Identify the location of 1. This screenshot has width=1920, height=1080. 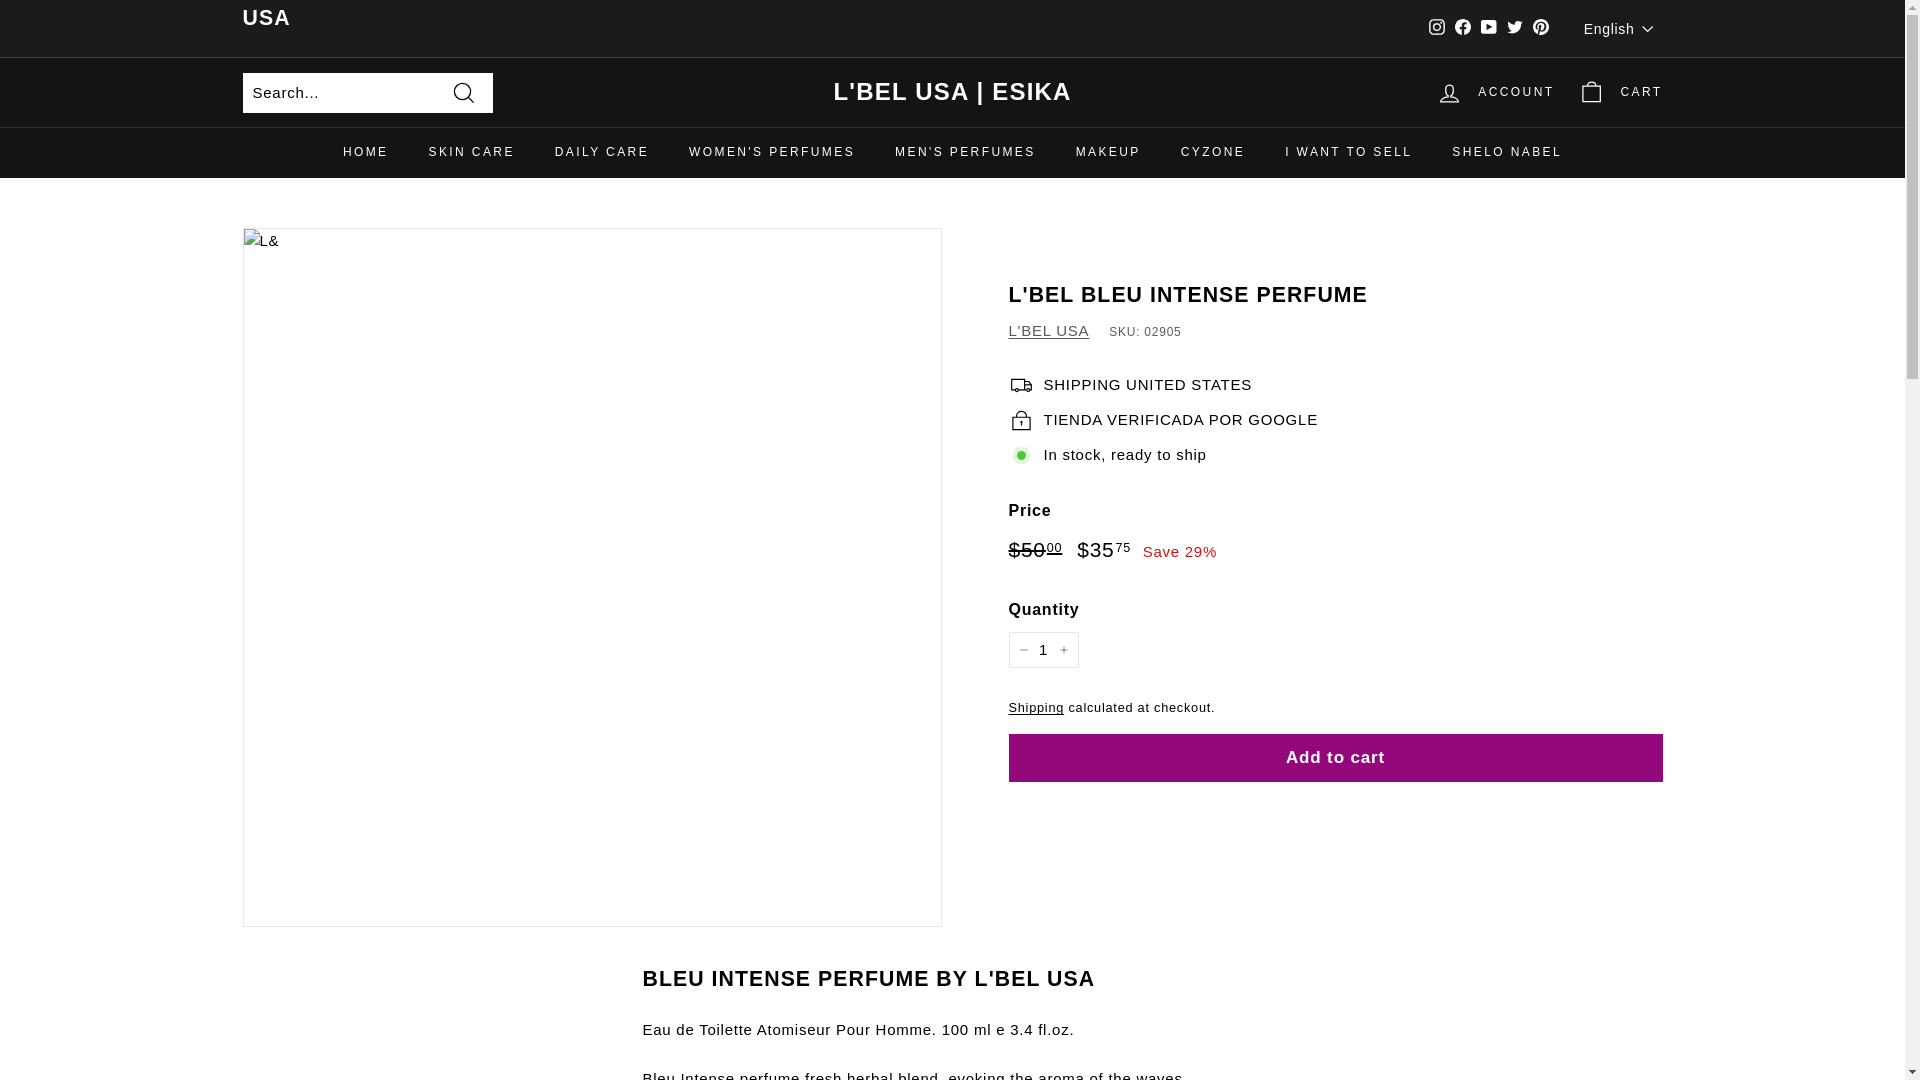
(1042, 650).